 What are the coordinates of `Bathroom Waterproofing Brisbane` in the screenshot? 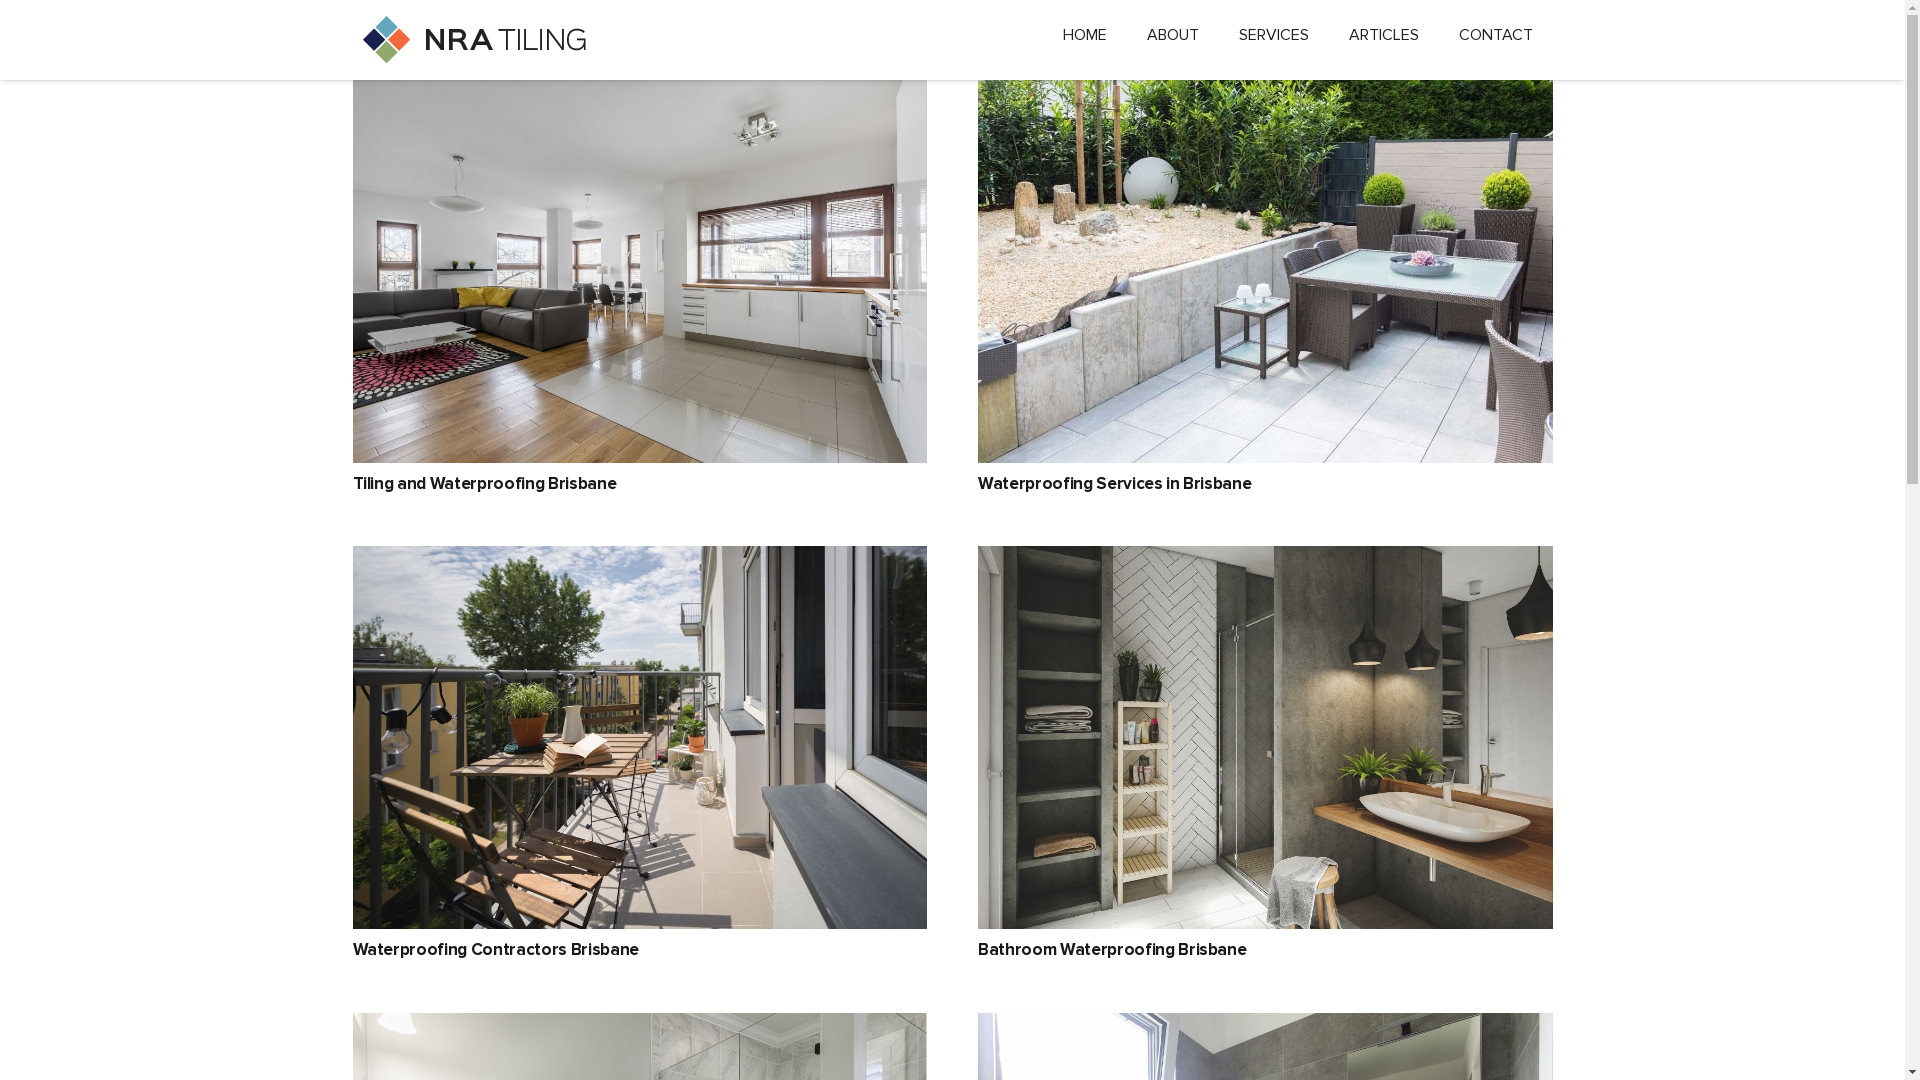 It's located at (1112, 950).